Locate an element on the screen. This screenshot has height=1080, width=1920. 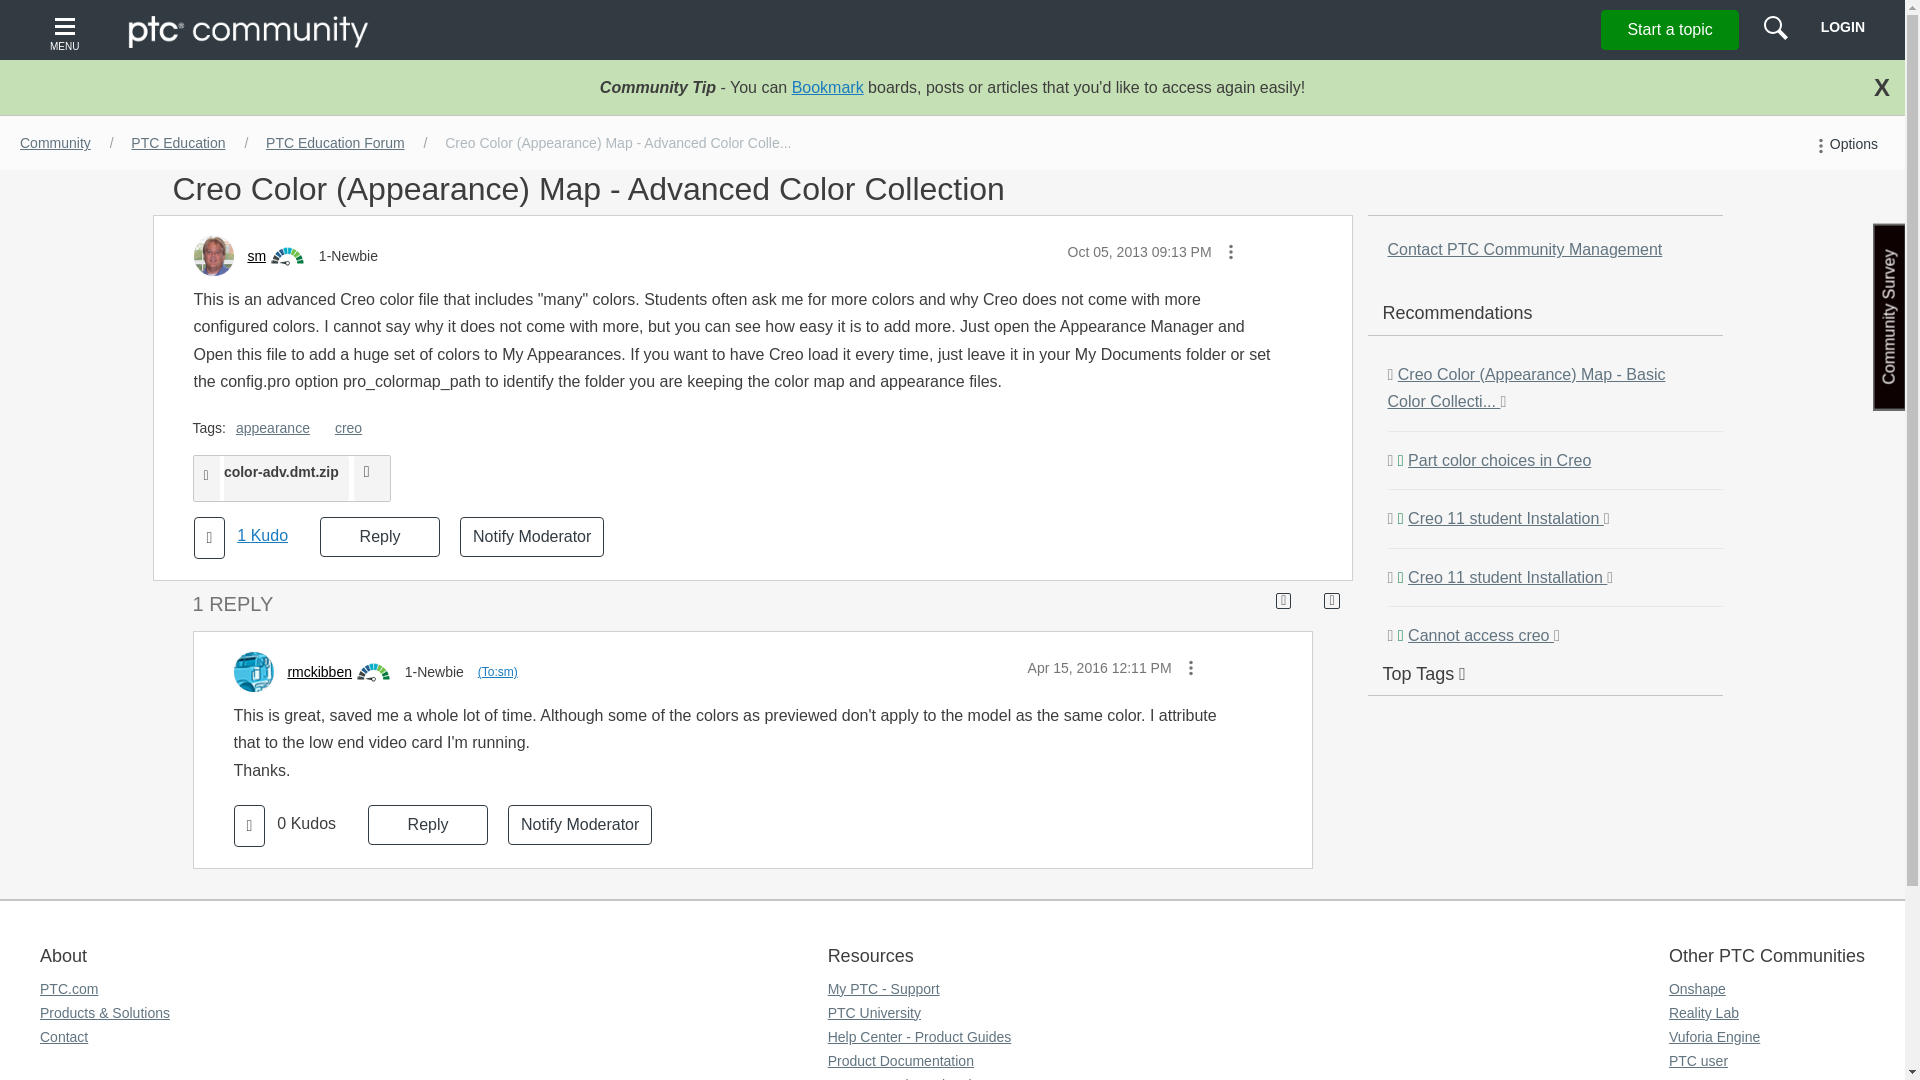
Community is located at coordinates (55, 143).